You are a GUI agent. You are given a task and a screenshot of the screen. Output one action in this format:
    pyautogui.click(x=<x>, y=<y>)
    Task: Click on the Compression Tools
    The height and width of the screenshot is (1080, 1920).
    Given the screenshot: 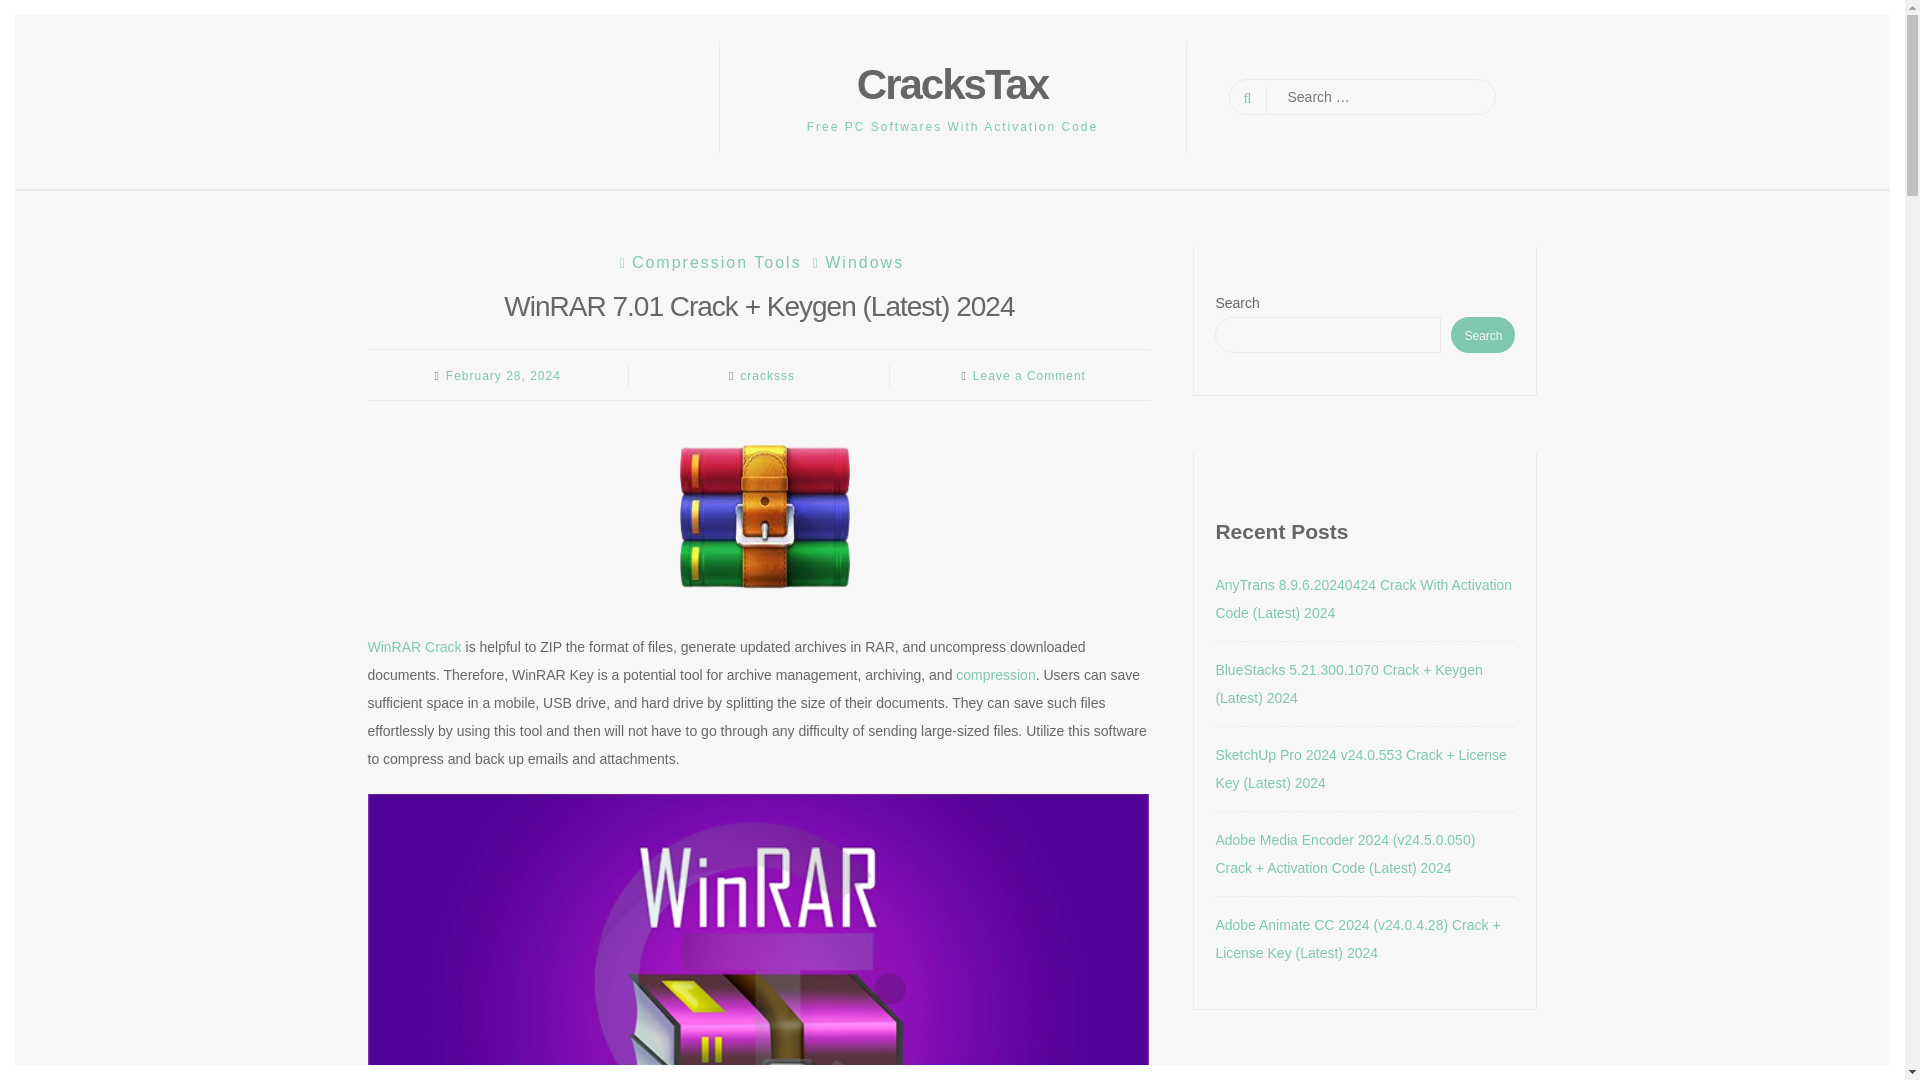 What is the action you would take?
    pyautogui.click(x=708, y=262)
    